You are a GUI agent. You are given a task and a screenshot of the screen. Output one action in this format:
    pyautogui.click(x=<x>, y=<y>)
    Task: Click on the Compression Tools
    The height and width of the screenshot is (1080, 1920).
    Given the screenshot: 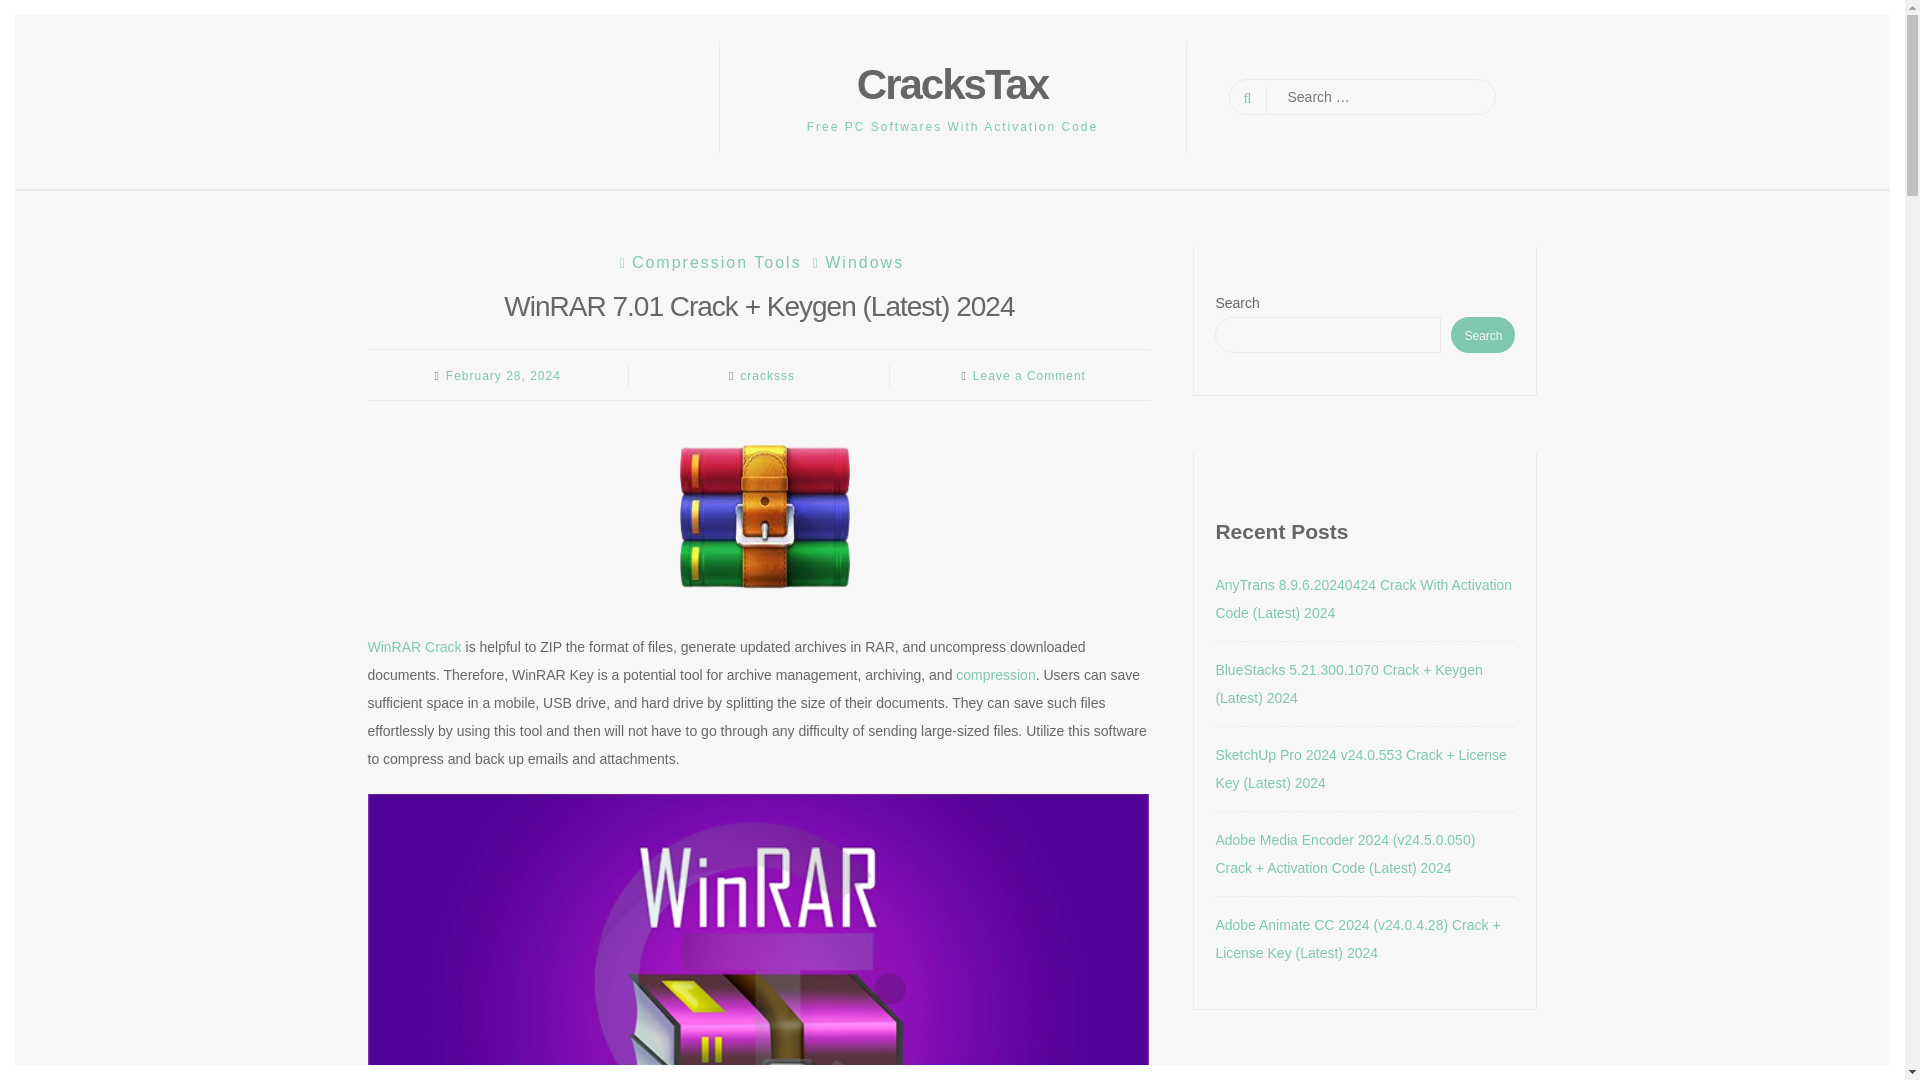 What is the action you would take?
    pyautogui.click(x=708, y=262)
    